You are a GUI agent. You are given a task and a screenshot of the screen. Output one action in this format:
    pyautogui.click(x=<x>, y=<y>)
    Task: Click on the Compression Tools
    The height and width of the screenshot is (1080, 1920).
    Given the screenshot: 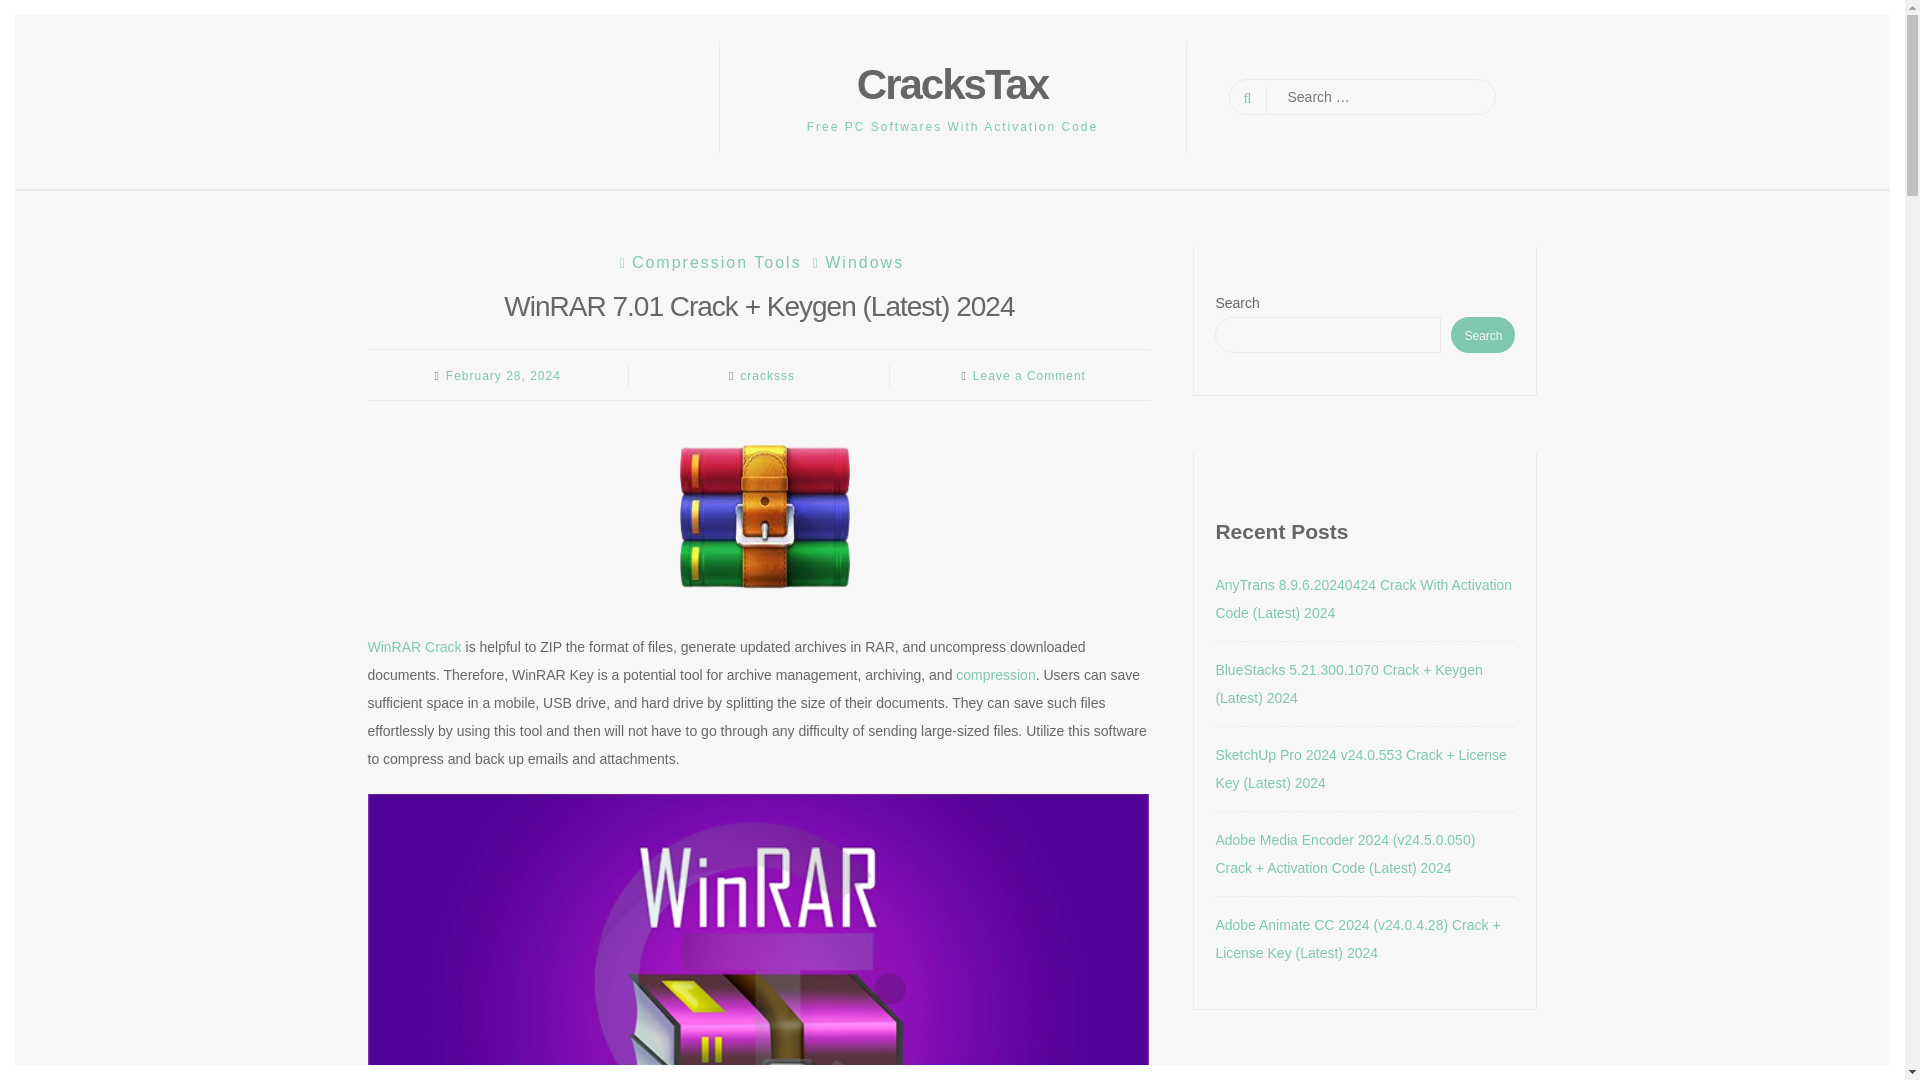 What is the action you would take?
    pyautogui.click(x=708, y=262)
    